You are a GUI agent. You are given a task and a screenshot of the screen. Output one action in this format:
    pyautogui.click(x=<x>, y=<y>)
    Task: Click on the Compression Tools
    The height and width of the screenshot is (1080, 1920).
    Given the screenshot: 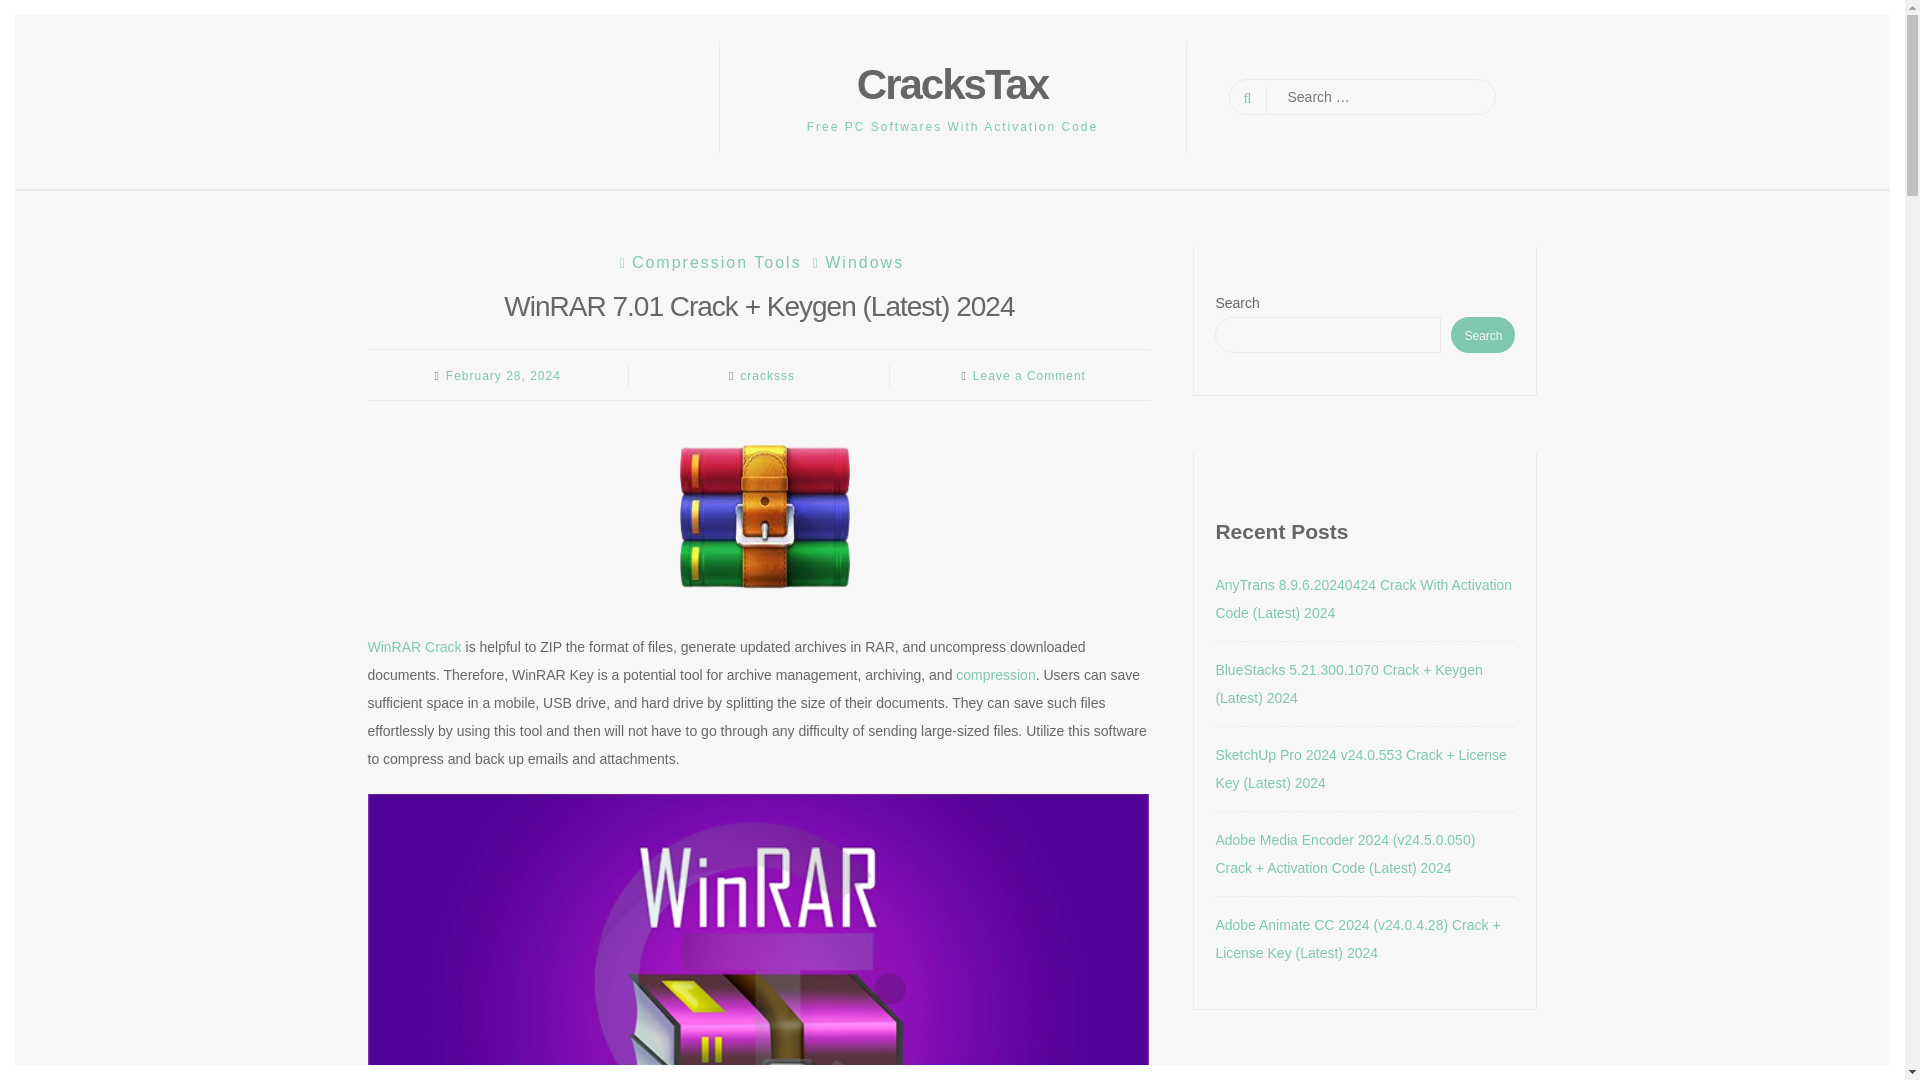 What is the action you would take?
    pyautogui.click(x=708, y=262)
    